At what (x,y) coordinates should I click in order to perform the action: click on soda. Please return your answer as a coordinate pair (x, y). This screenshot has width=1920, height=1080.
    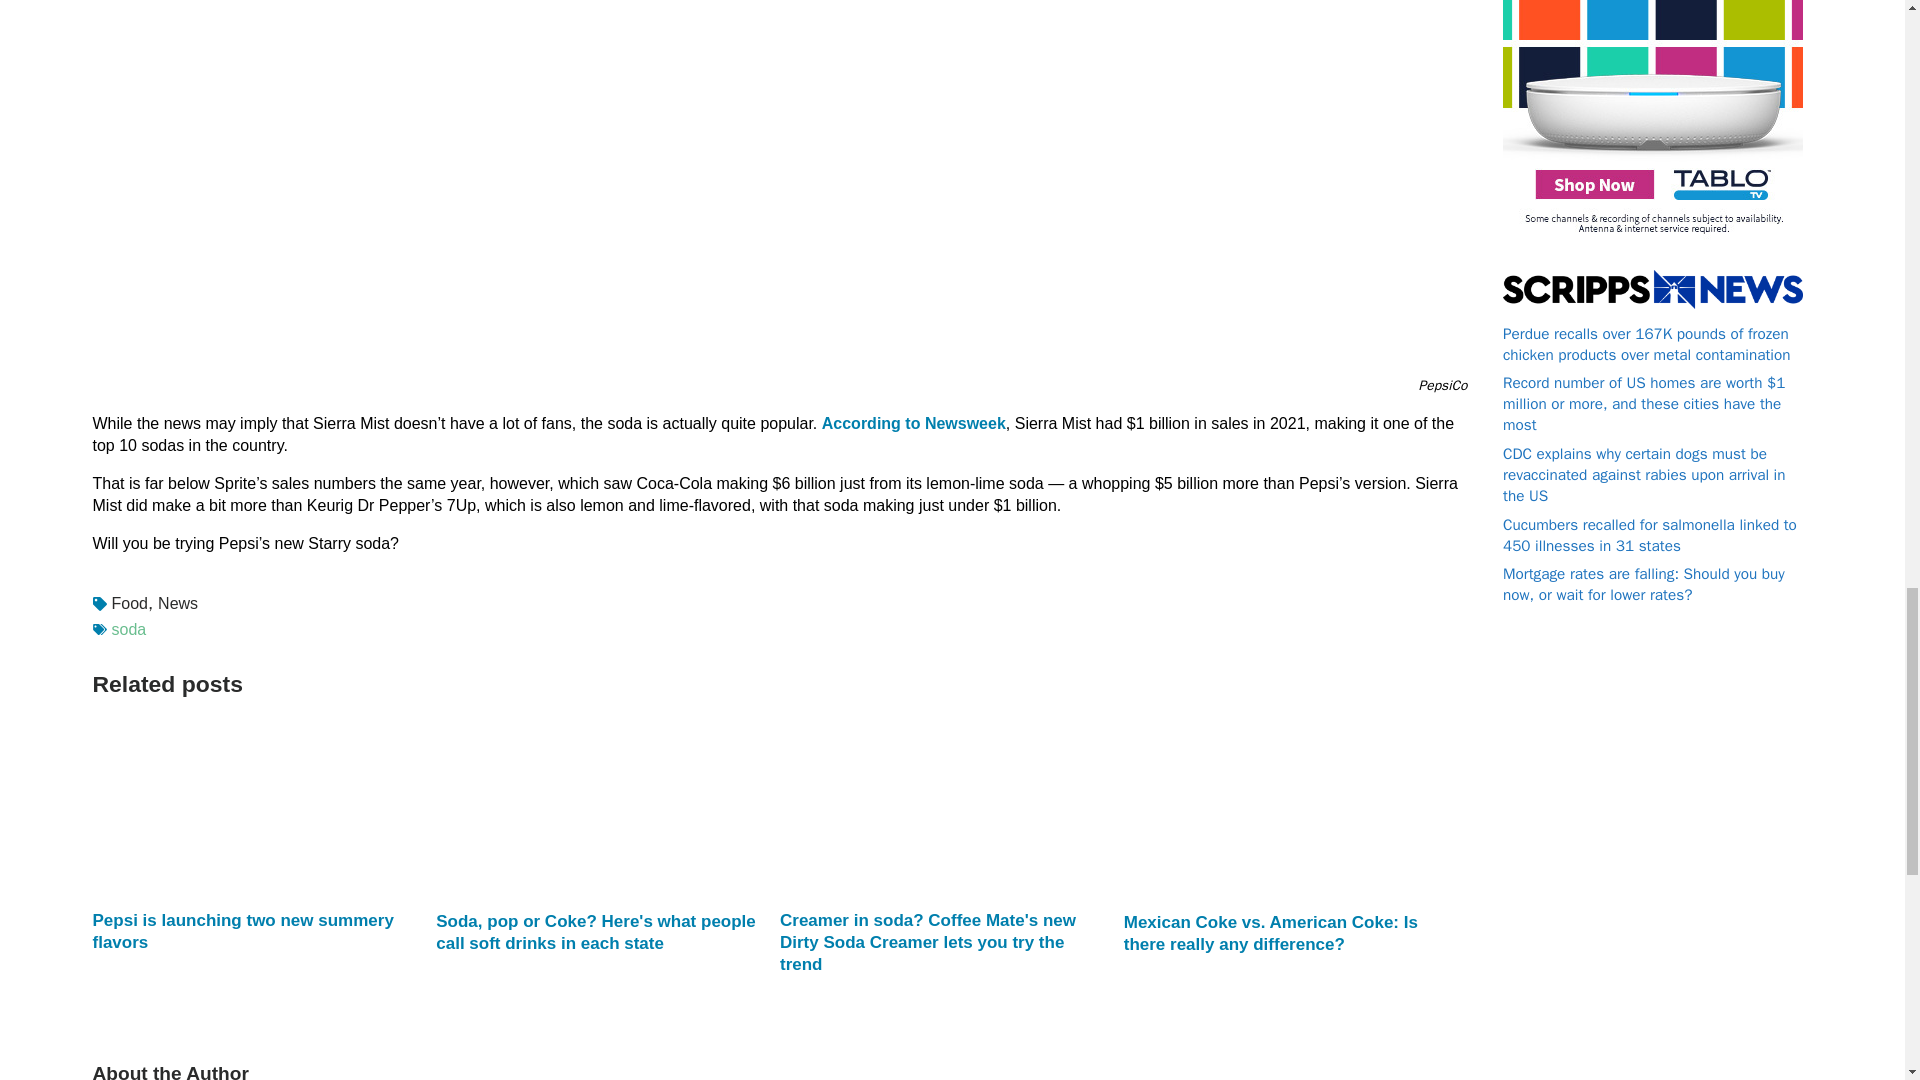
    Looking at the image, I should click on (129, 630).